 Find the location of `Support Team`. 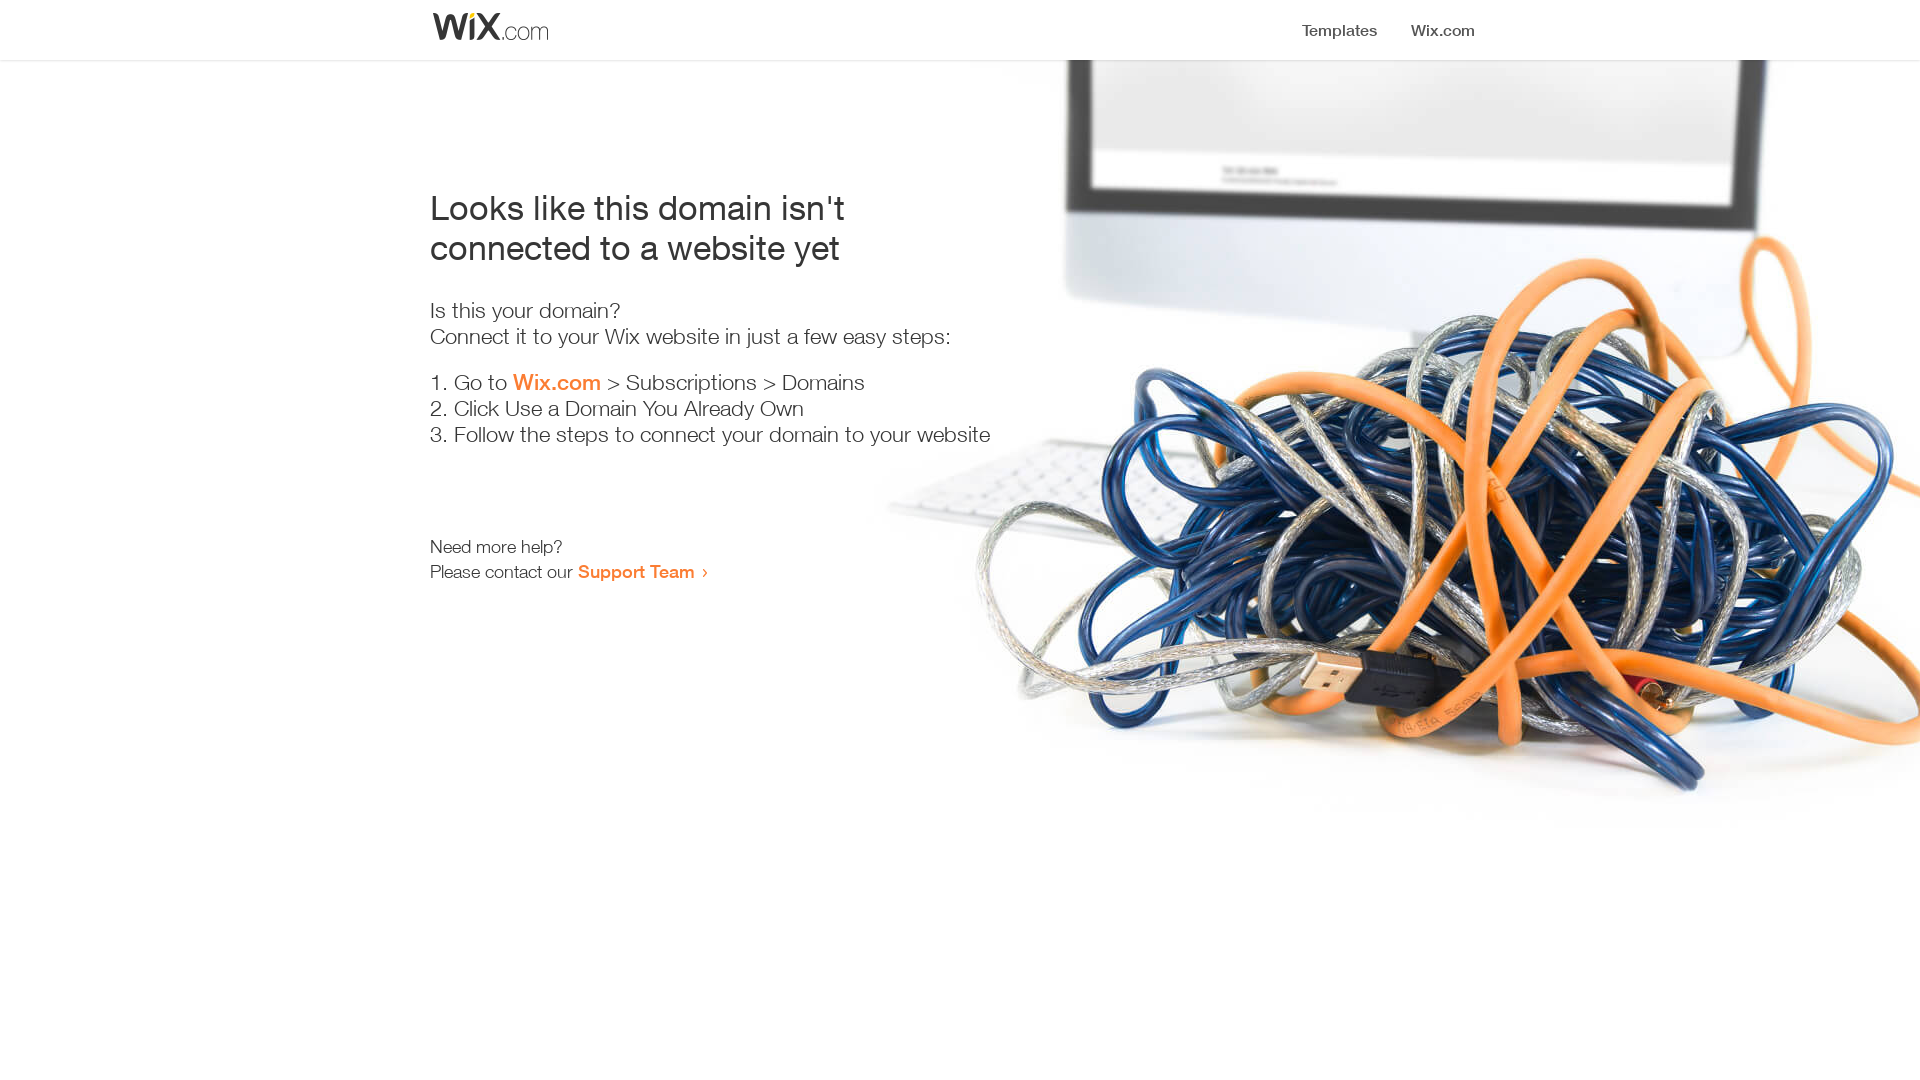

Support Team is located at coordinates (636, 571).